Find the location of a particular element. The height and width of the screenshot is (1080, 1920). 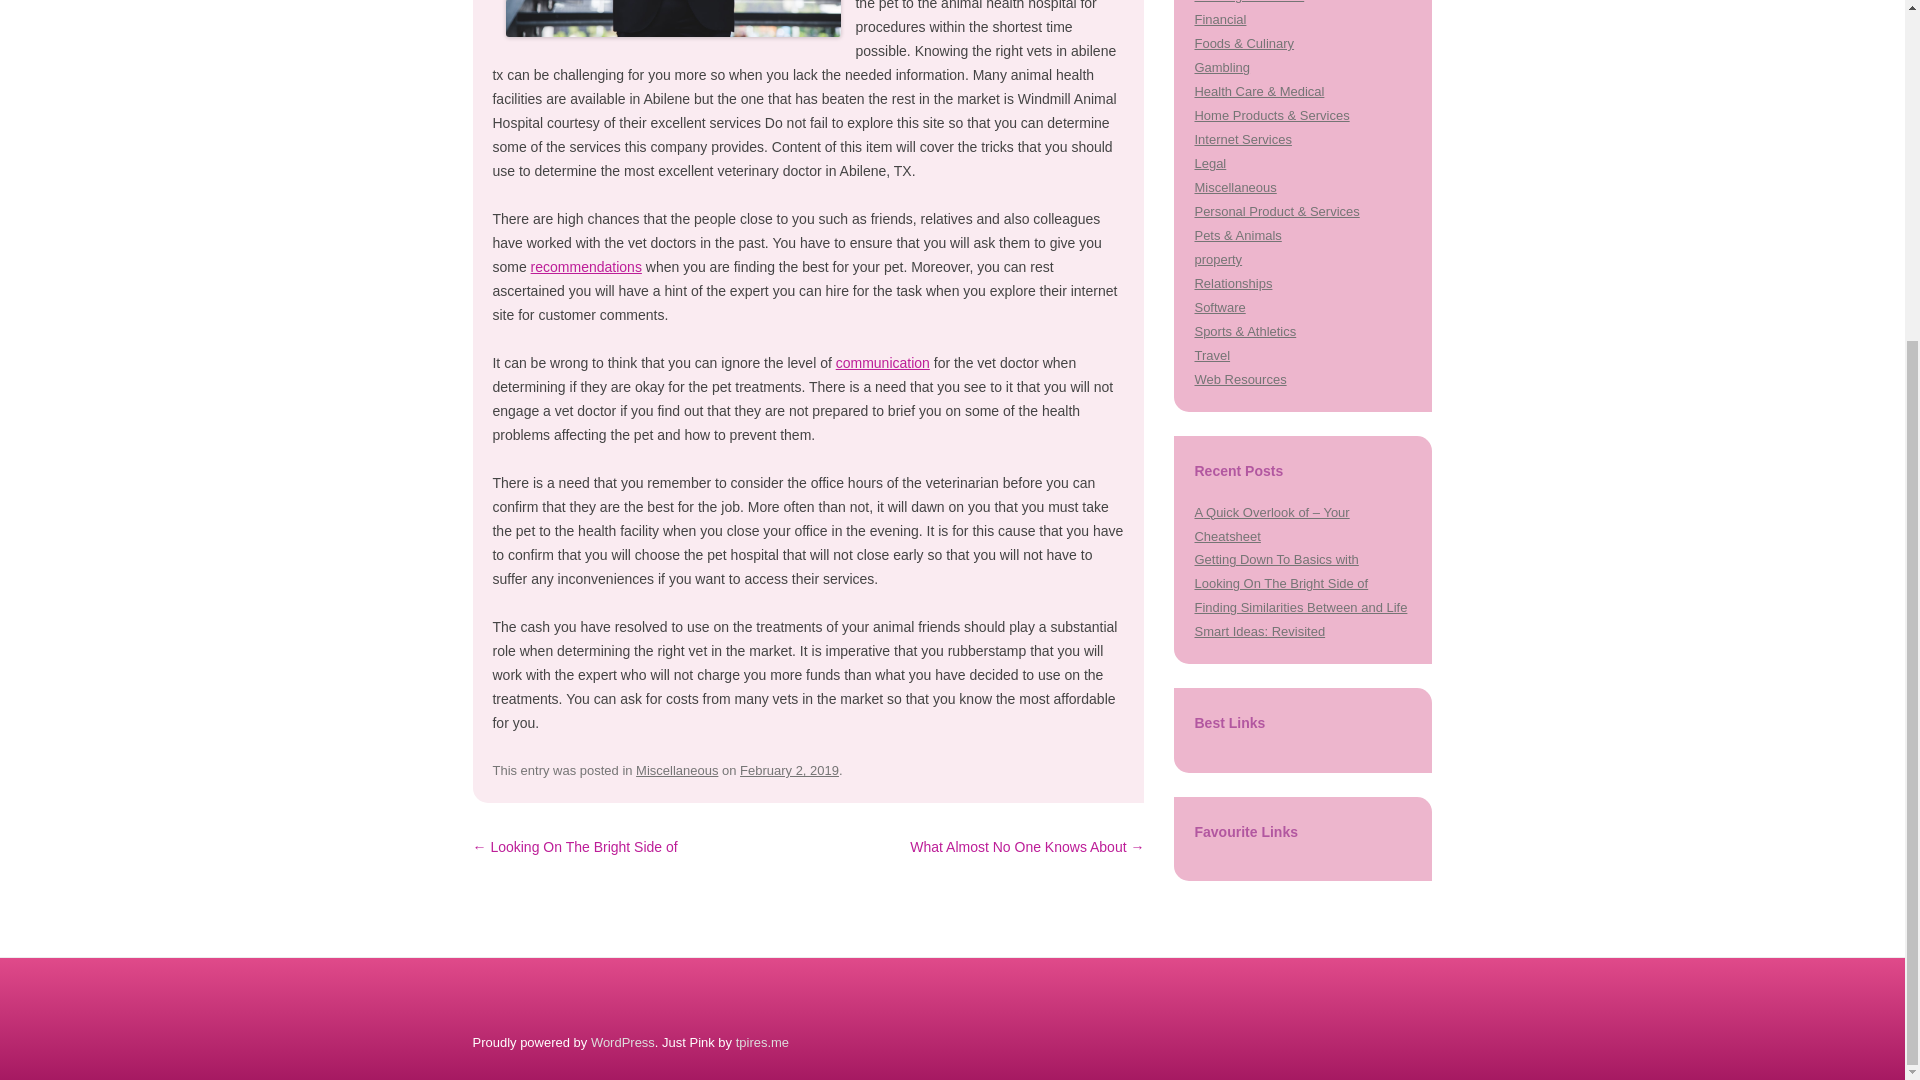

3:08 pm is located at coordinates (789, 770).